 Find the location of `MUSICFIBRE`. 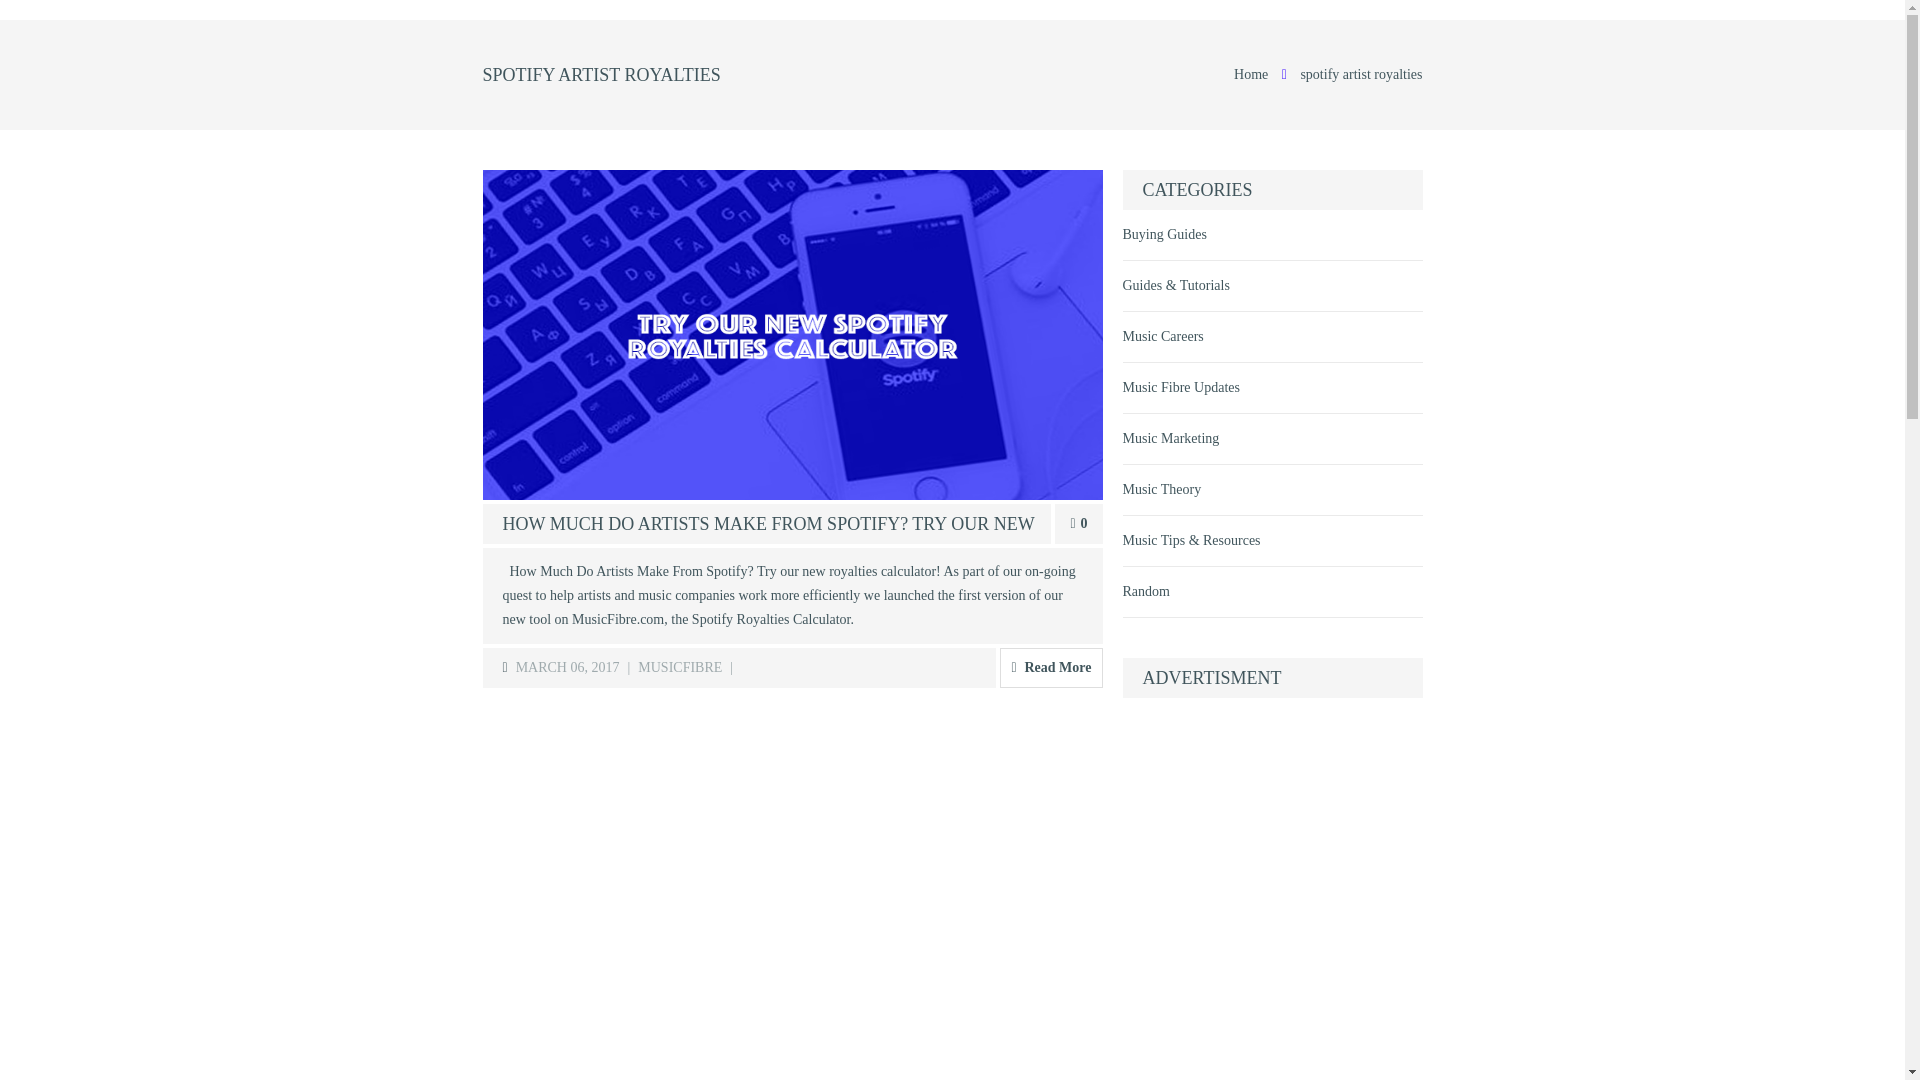

MUSICFIBRE is located at coordinates (679, 667).